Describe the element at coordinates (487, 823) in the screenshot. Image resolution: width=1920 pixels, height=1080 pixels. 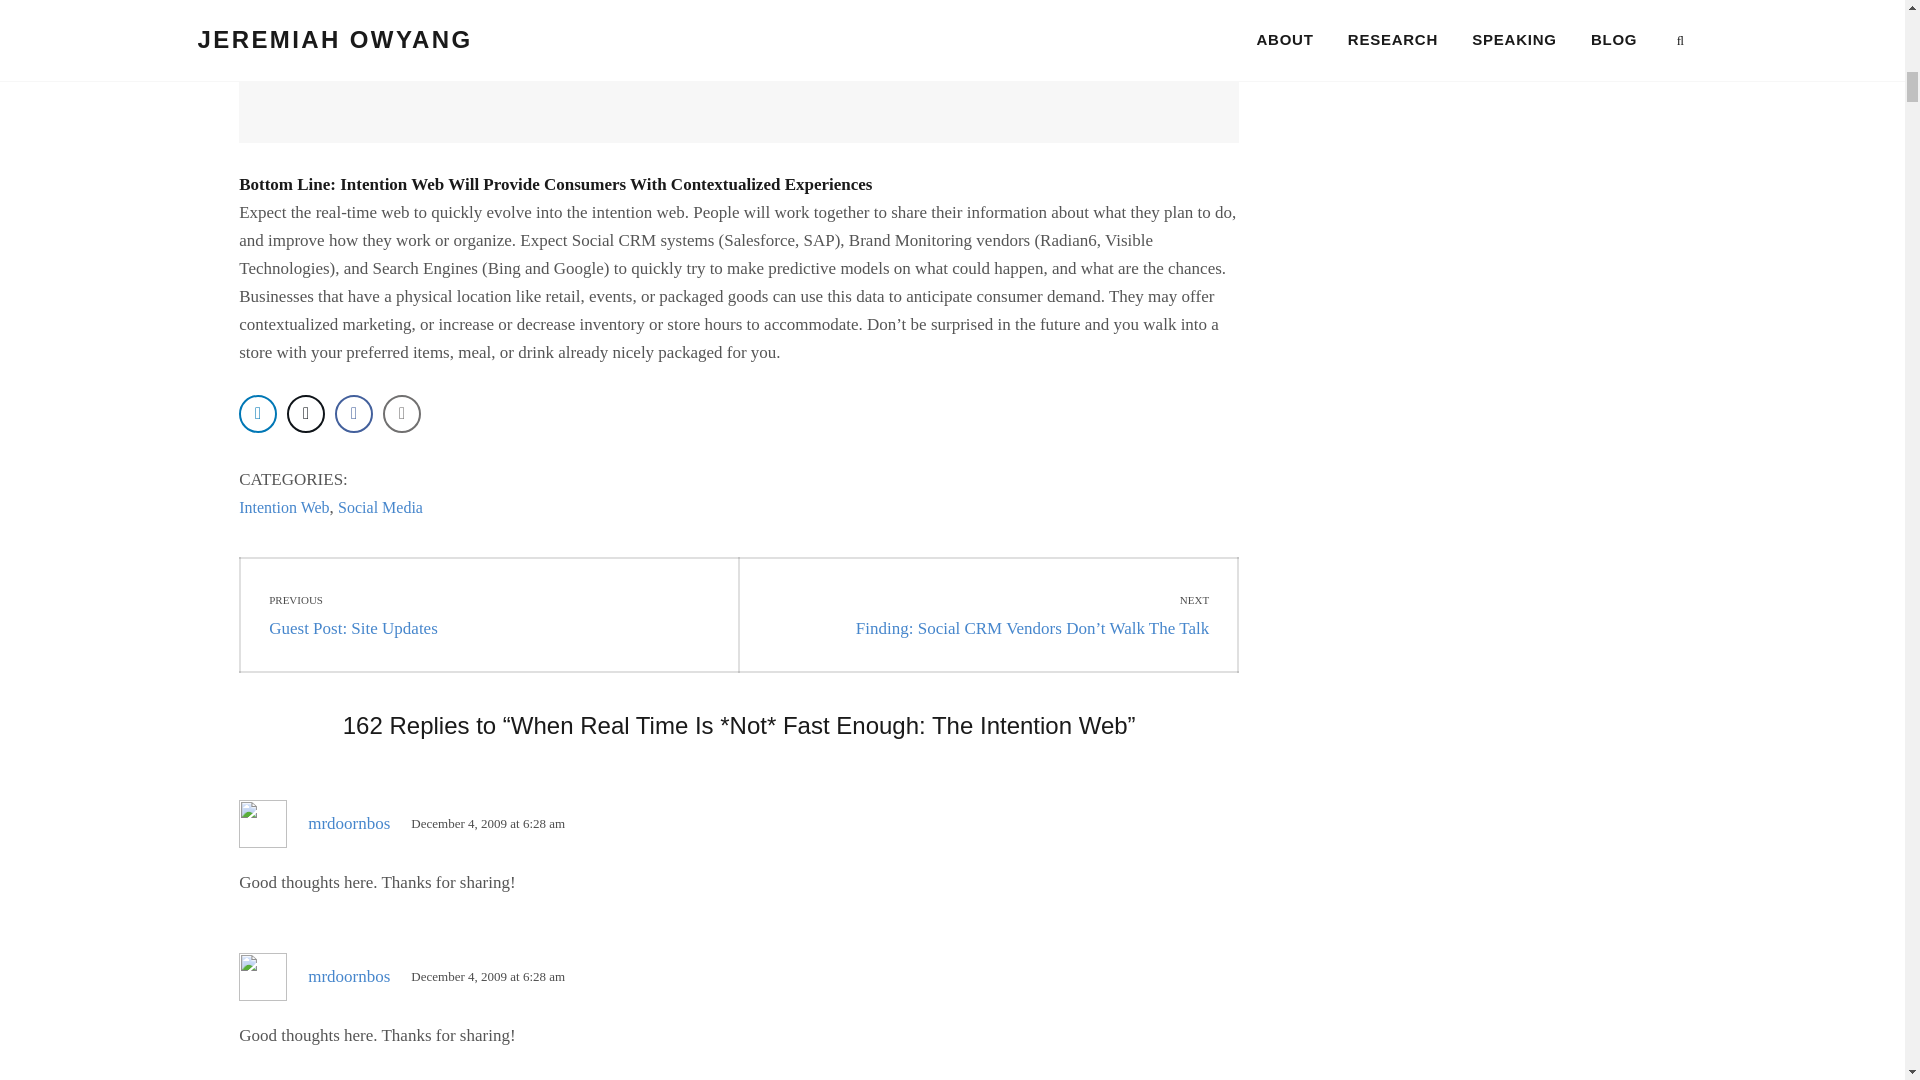
I see `December 4, 2009 at 6:28 am` at that location.